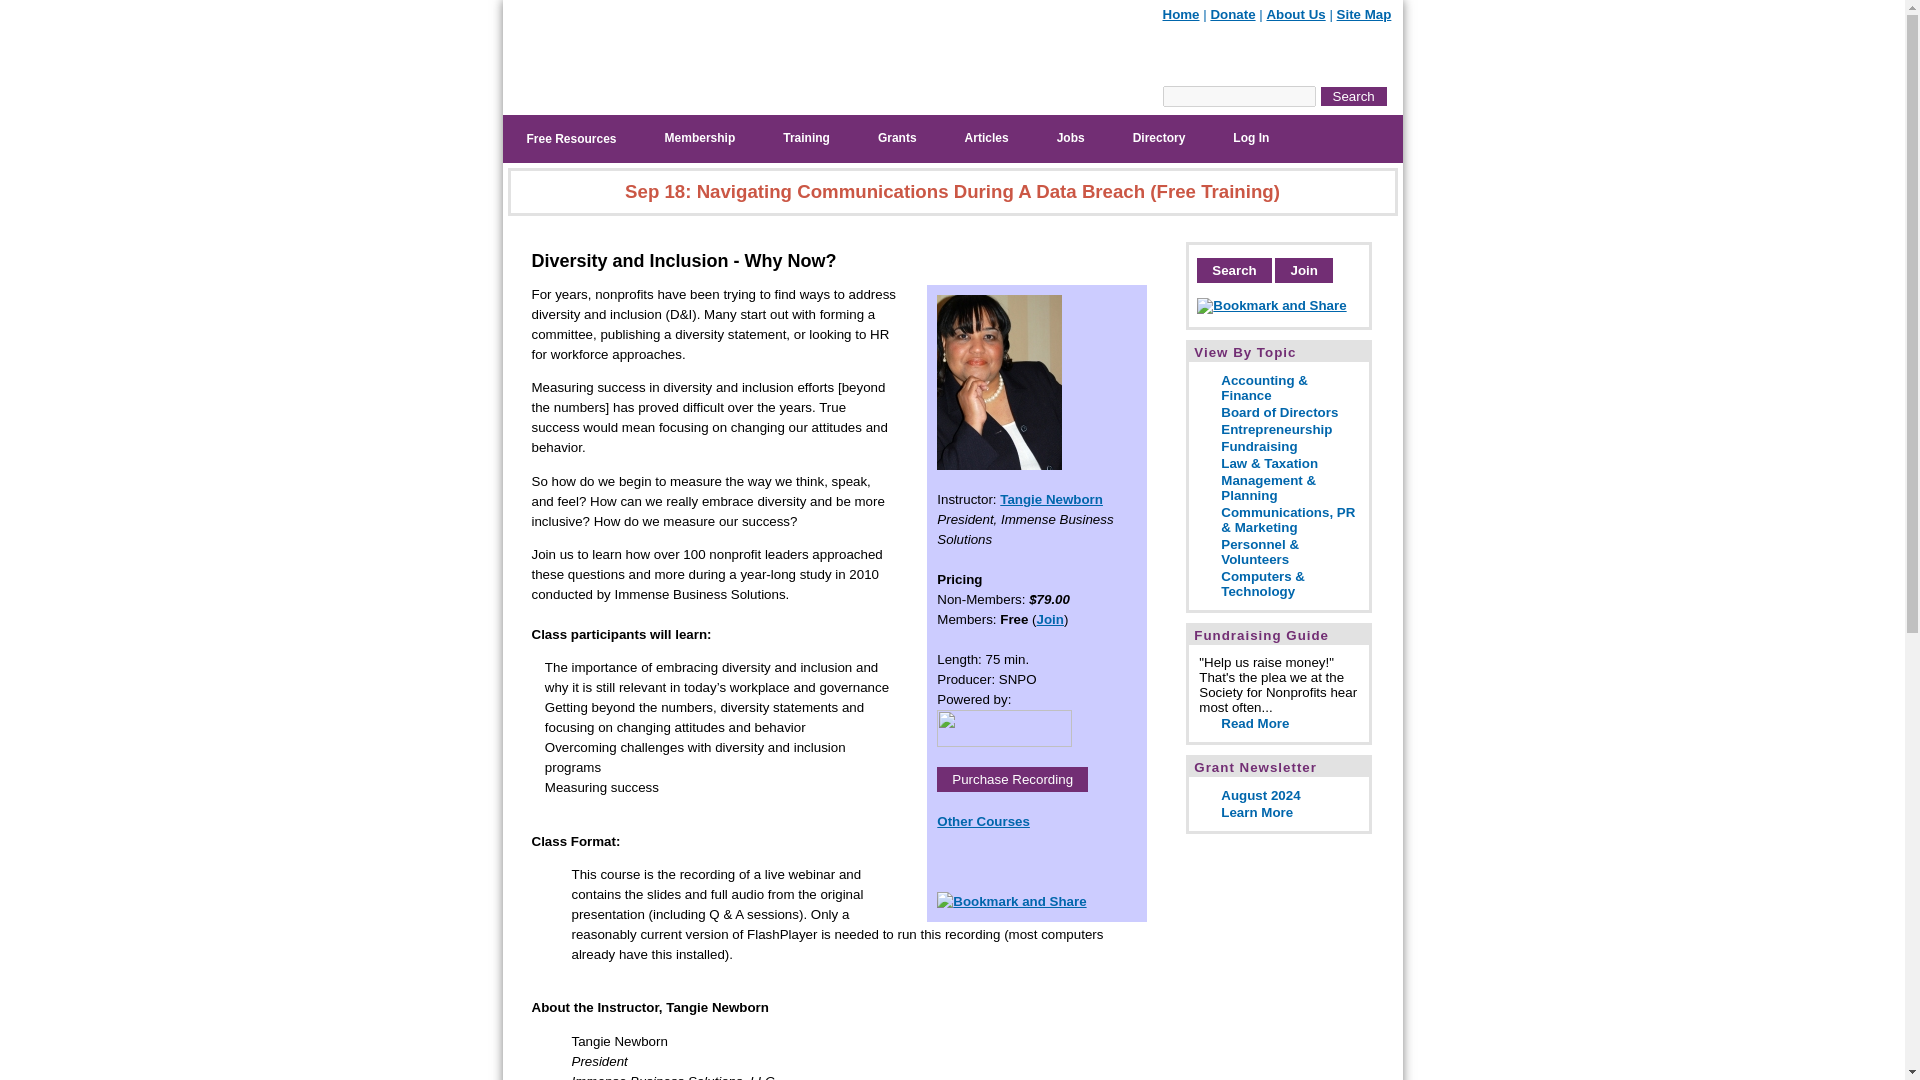  What do you see at coordinates (1012, 778) in the screenshot?
I see `Purchase Recording` at bounding box center [1012, 778].